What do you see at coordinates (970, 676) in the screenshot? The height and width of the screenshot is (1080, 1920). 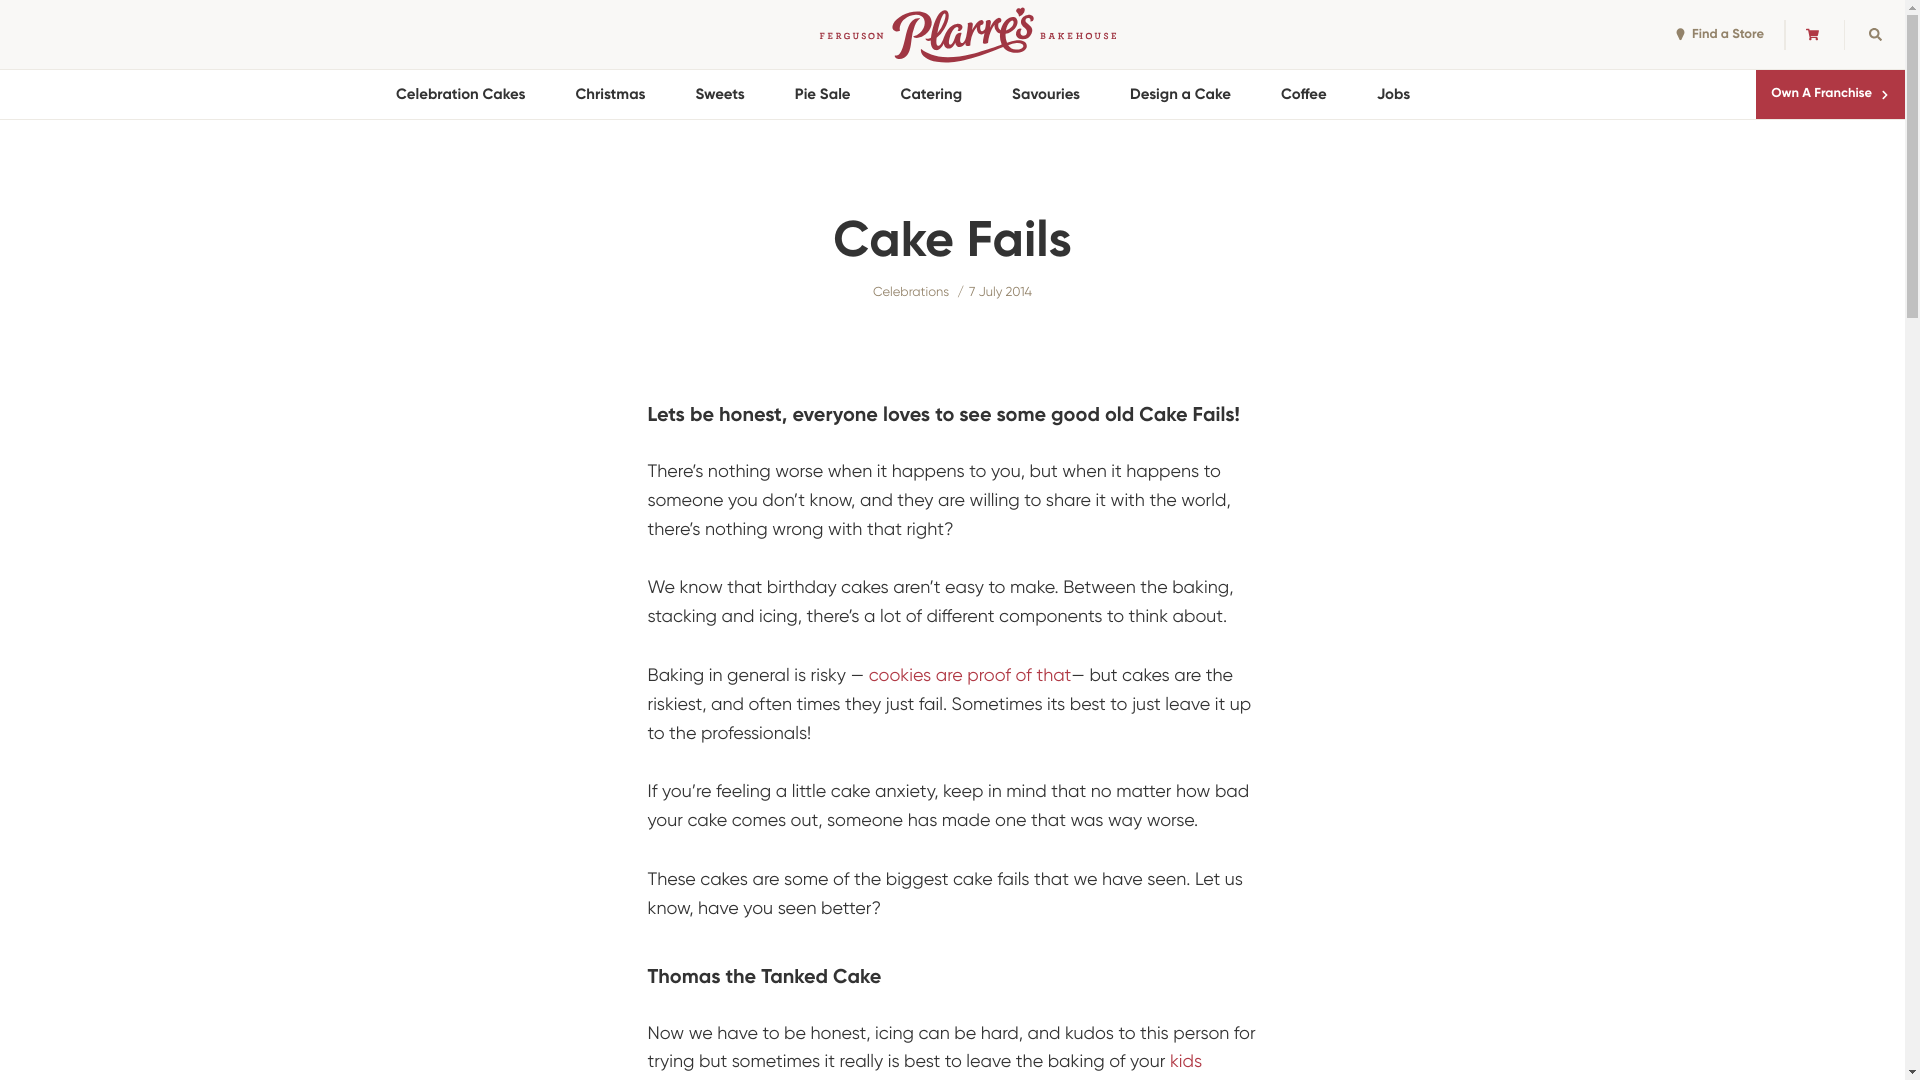 I see `cookies are proof of that` at bounding box center [970, 676].